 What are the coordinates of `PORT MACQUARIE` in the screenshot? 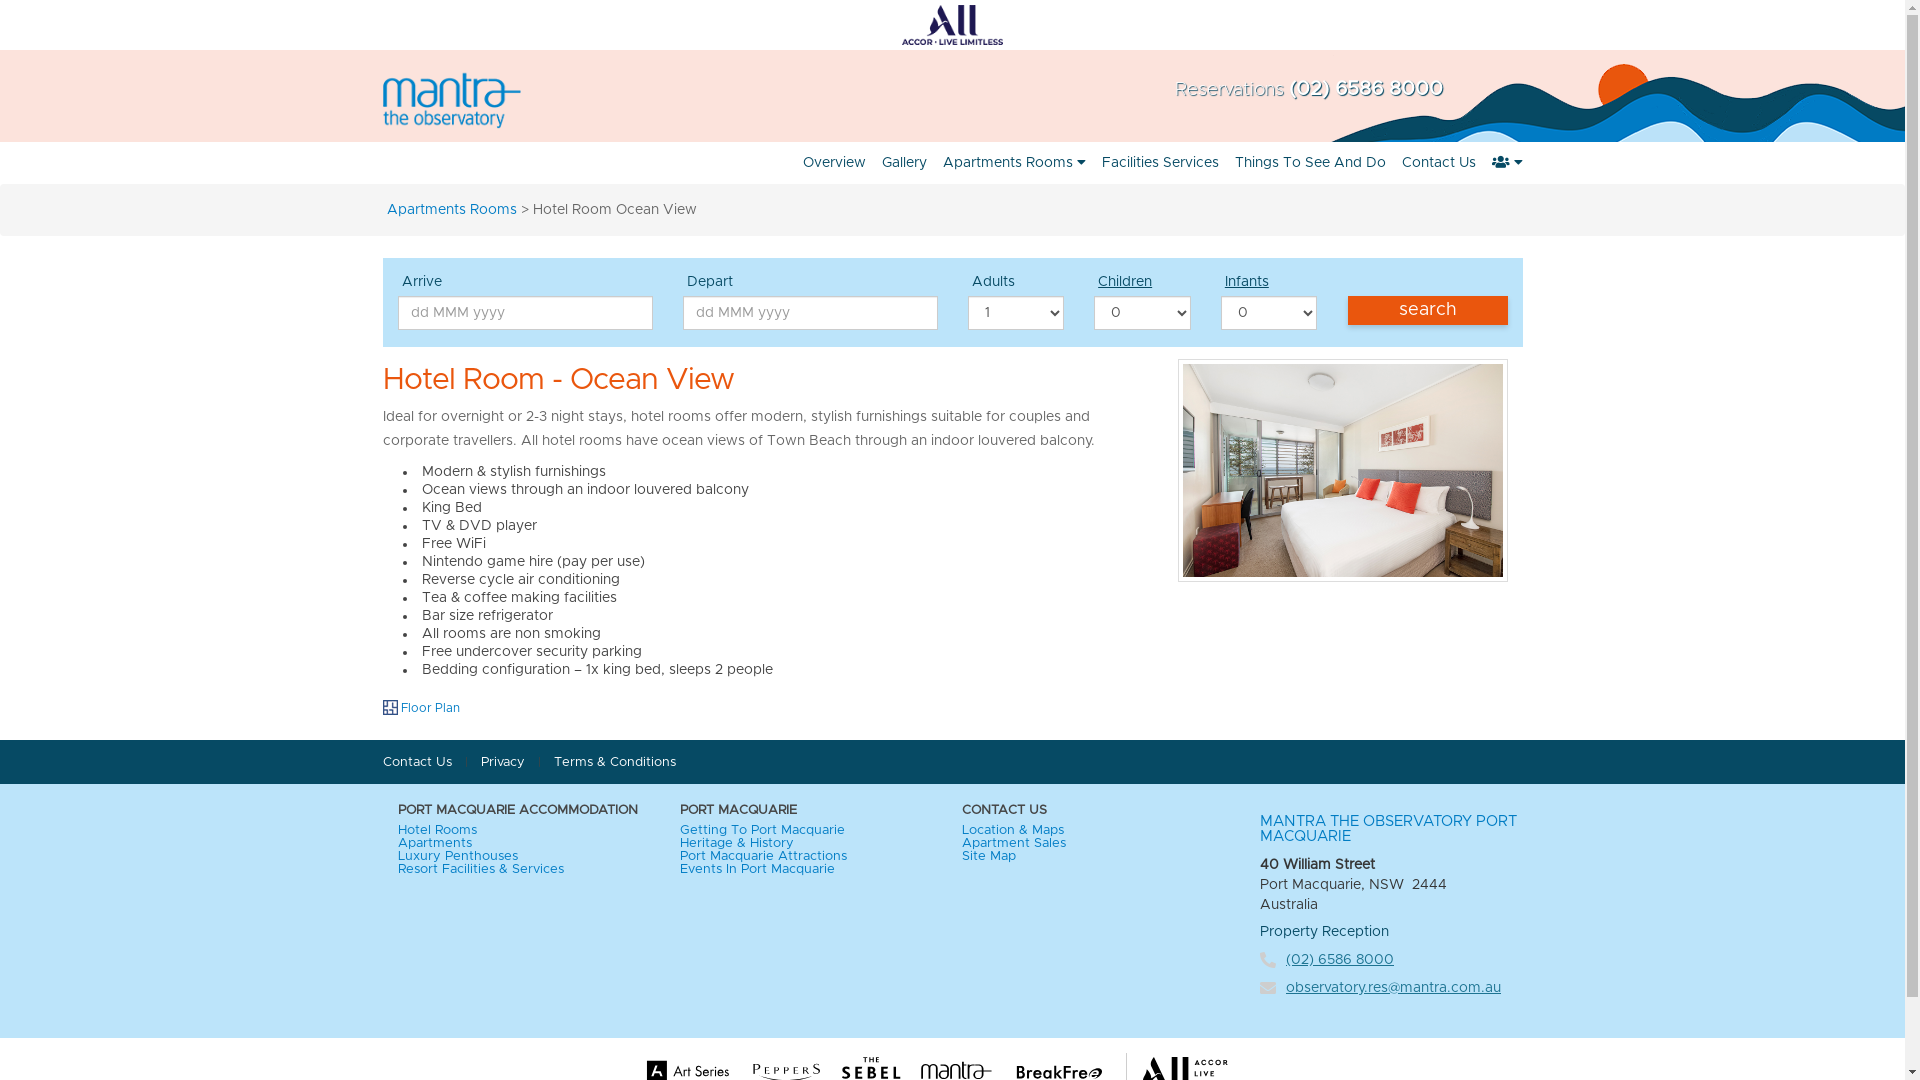 It's located at (806, 810).